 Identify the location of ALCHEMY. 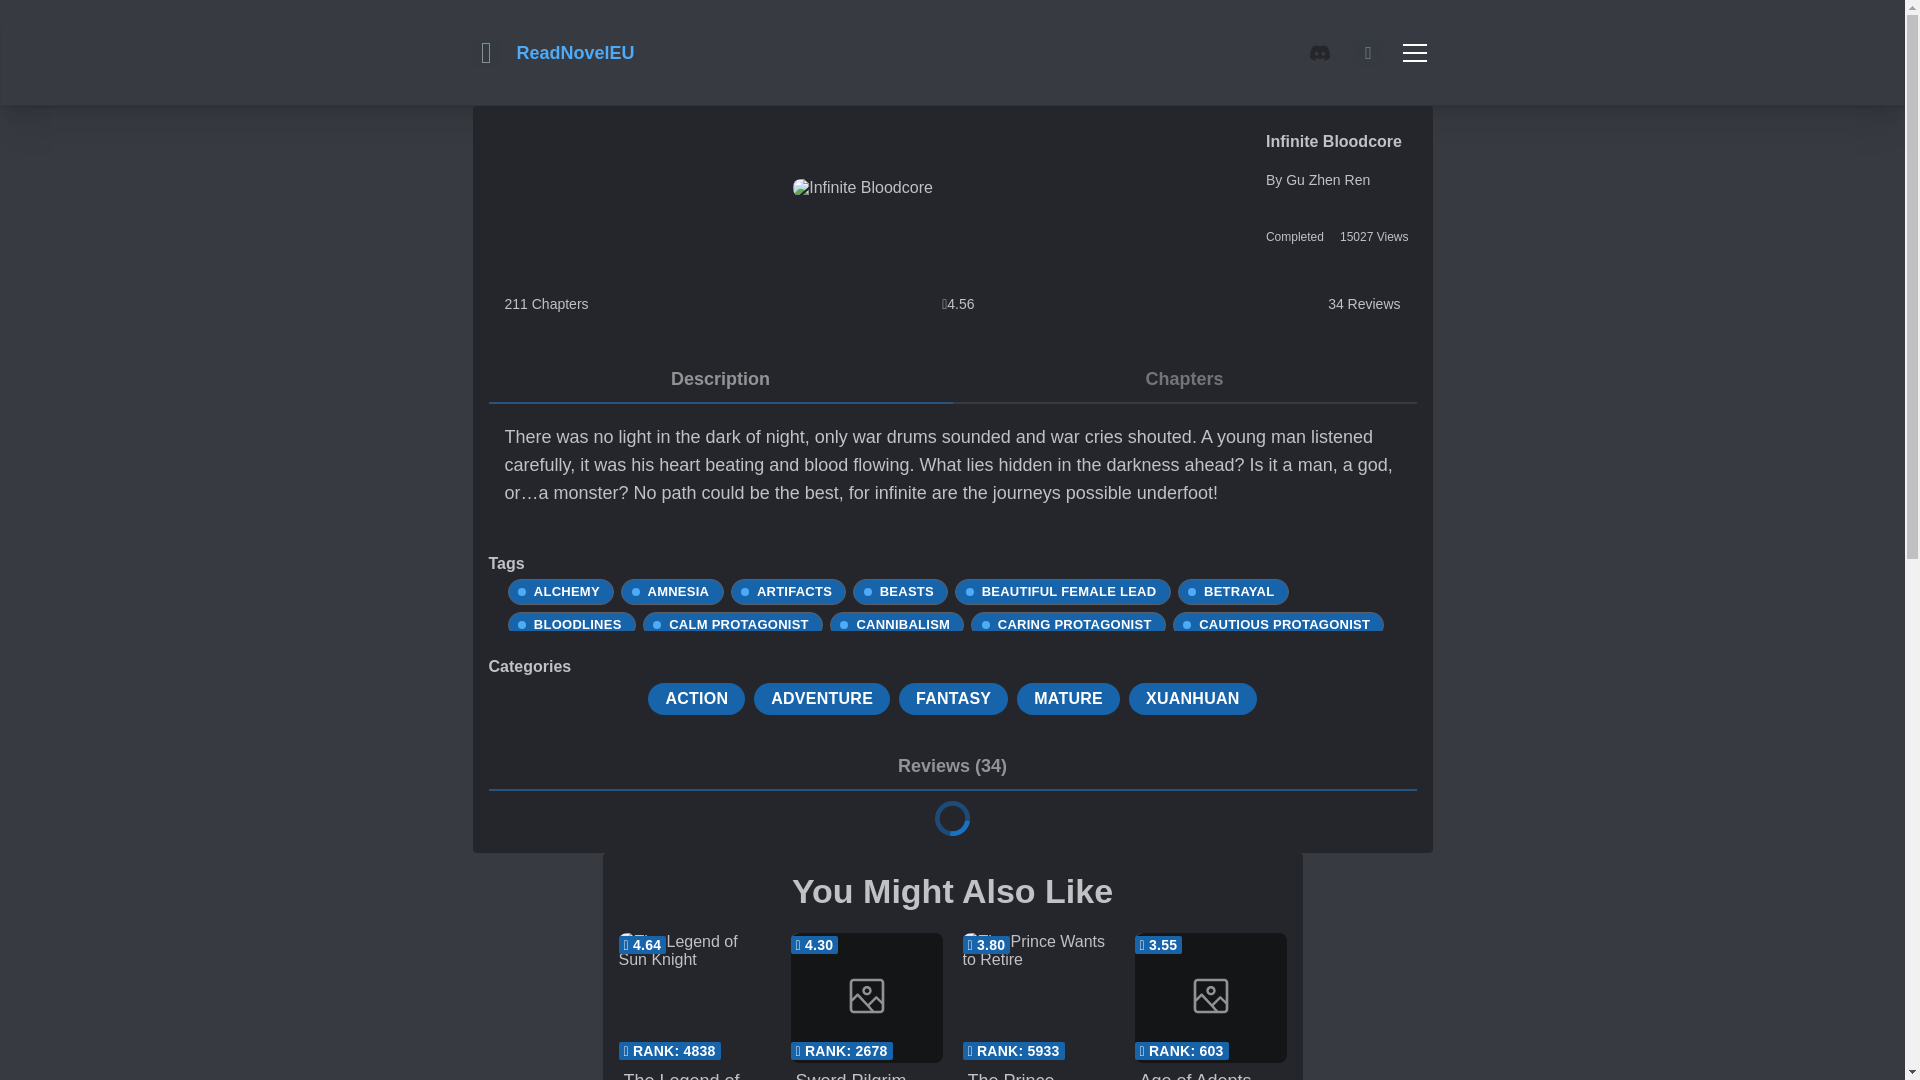
(560, 592).